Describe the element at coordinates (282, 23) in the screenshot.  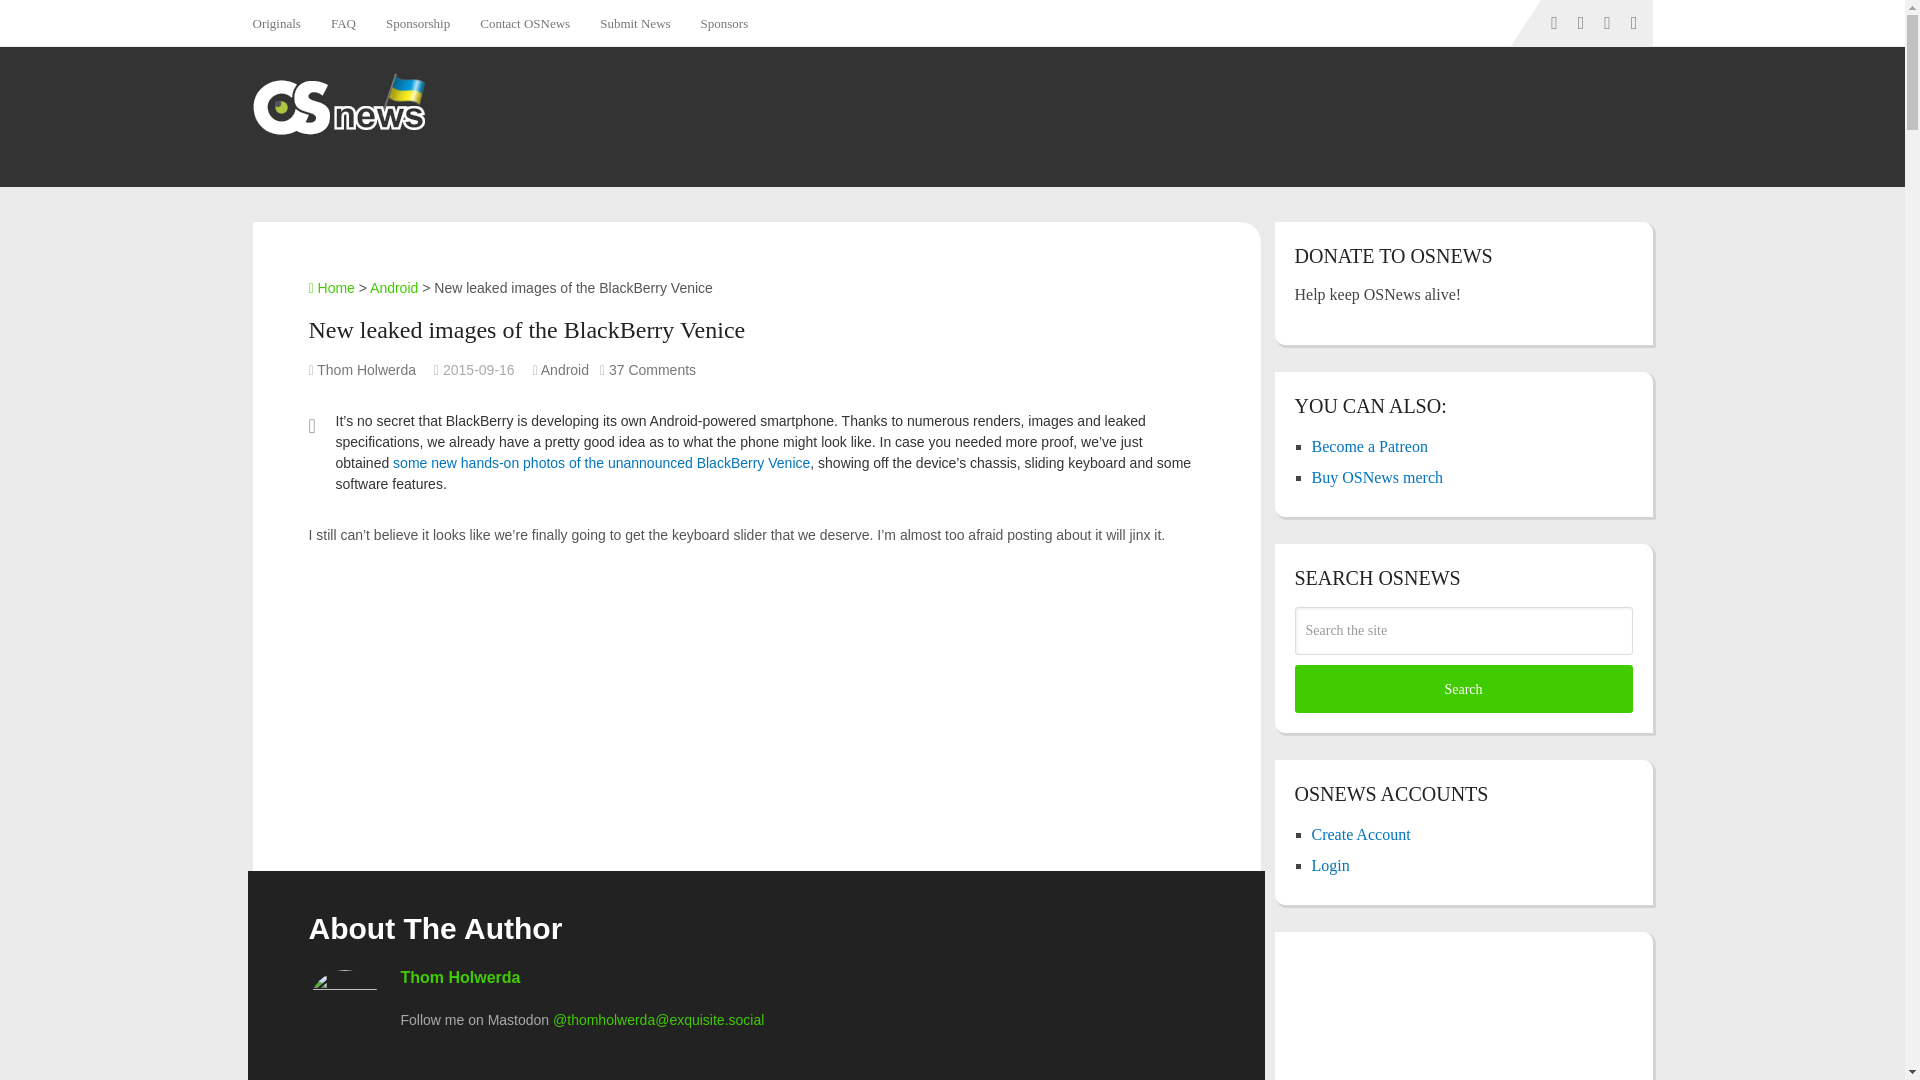
I see `Originals` at that location.